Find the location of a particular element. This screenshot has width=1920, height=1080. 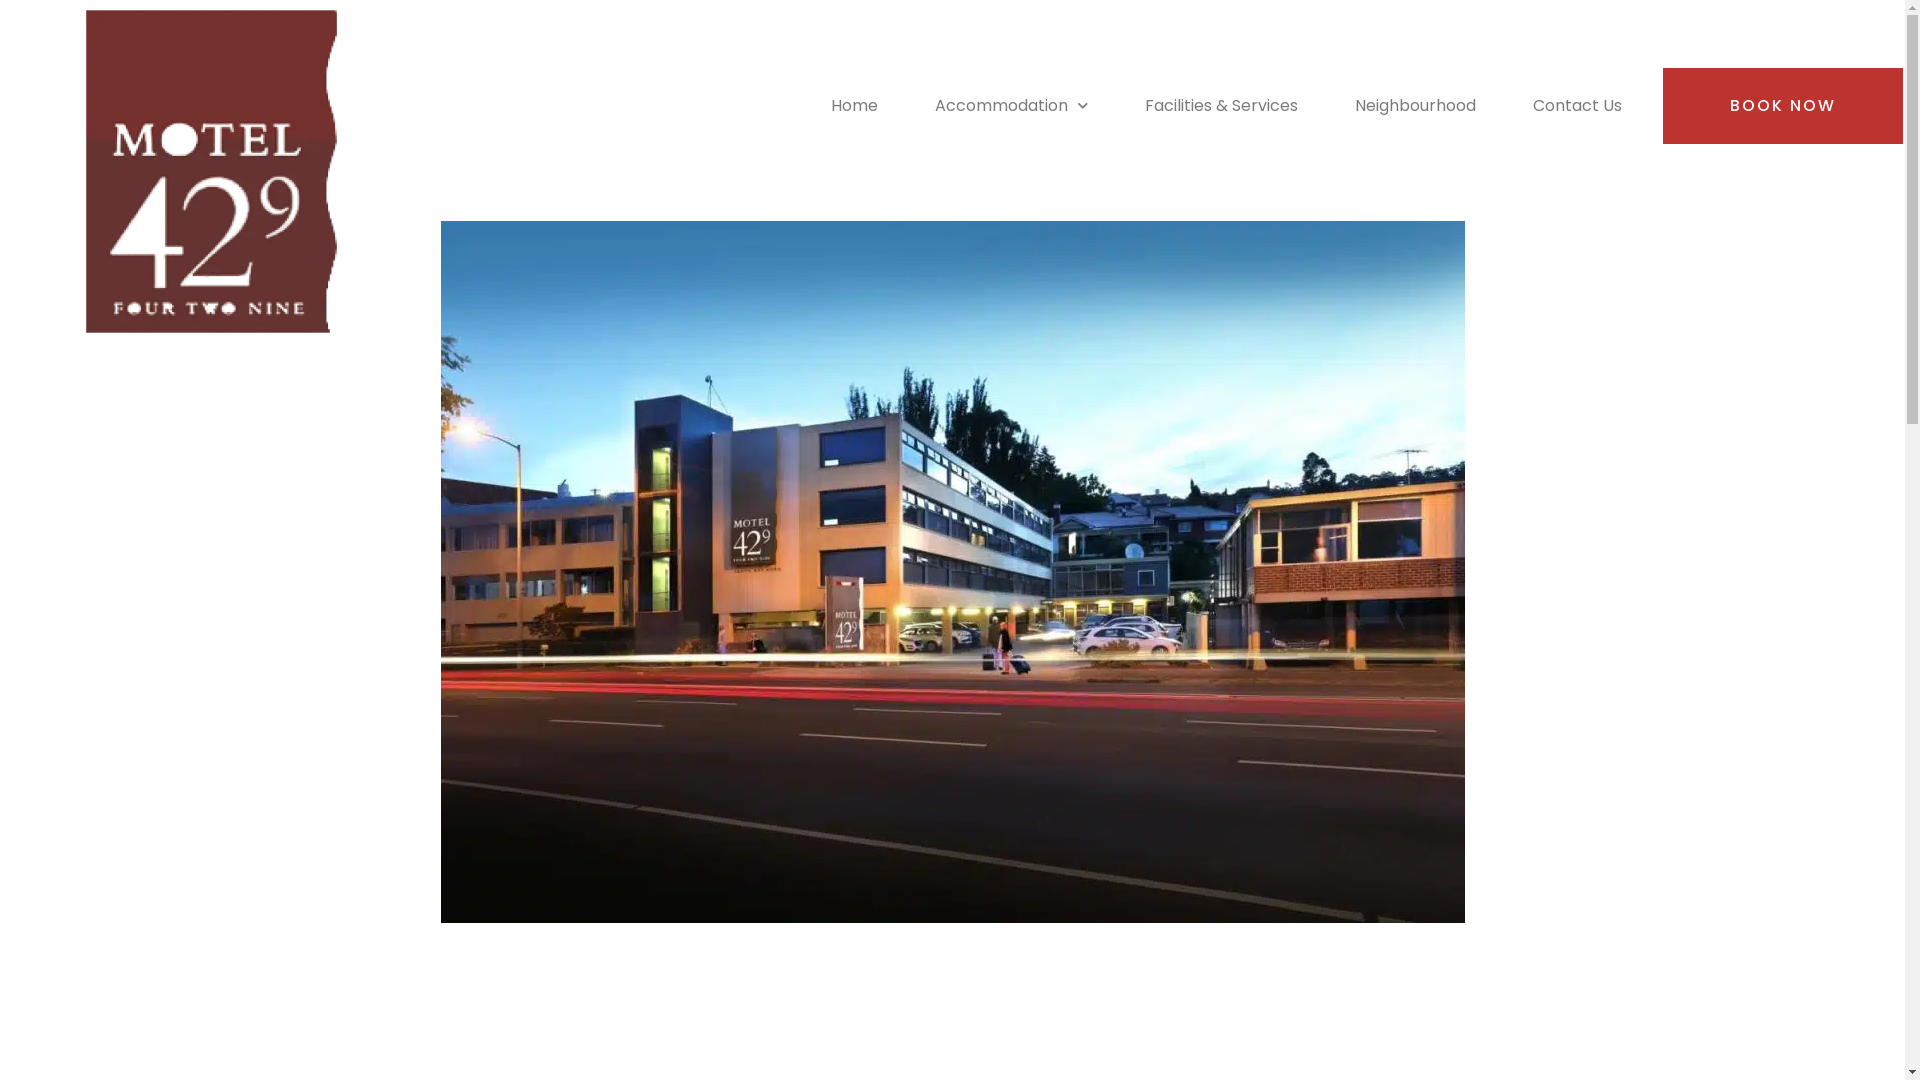

Contact Us is located at coordinates (1578, 106).